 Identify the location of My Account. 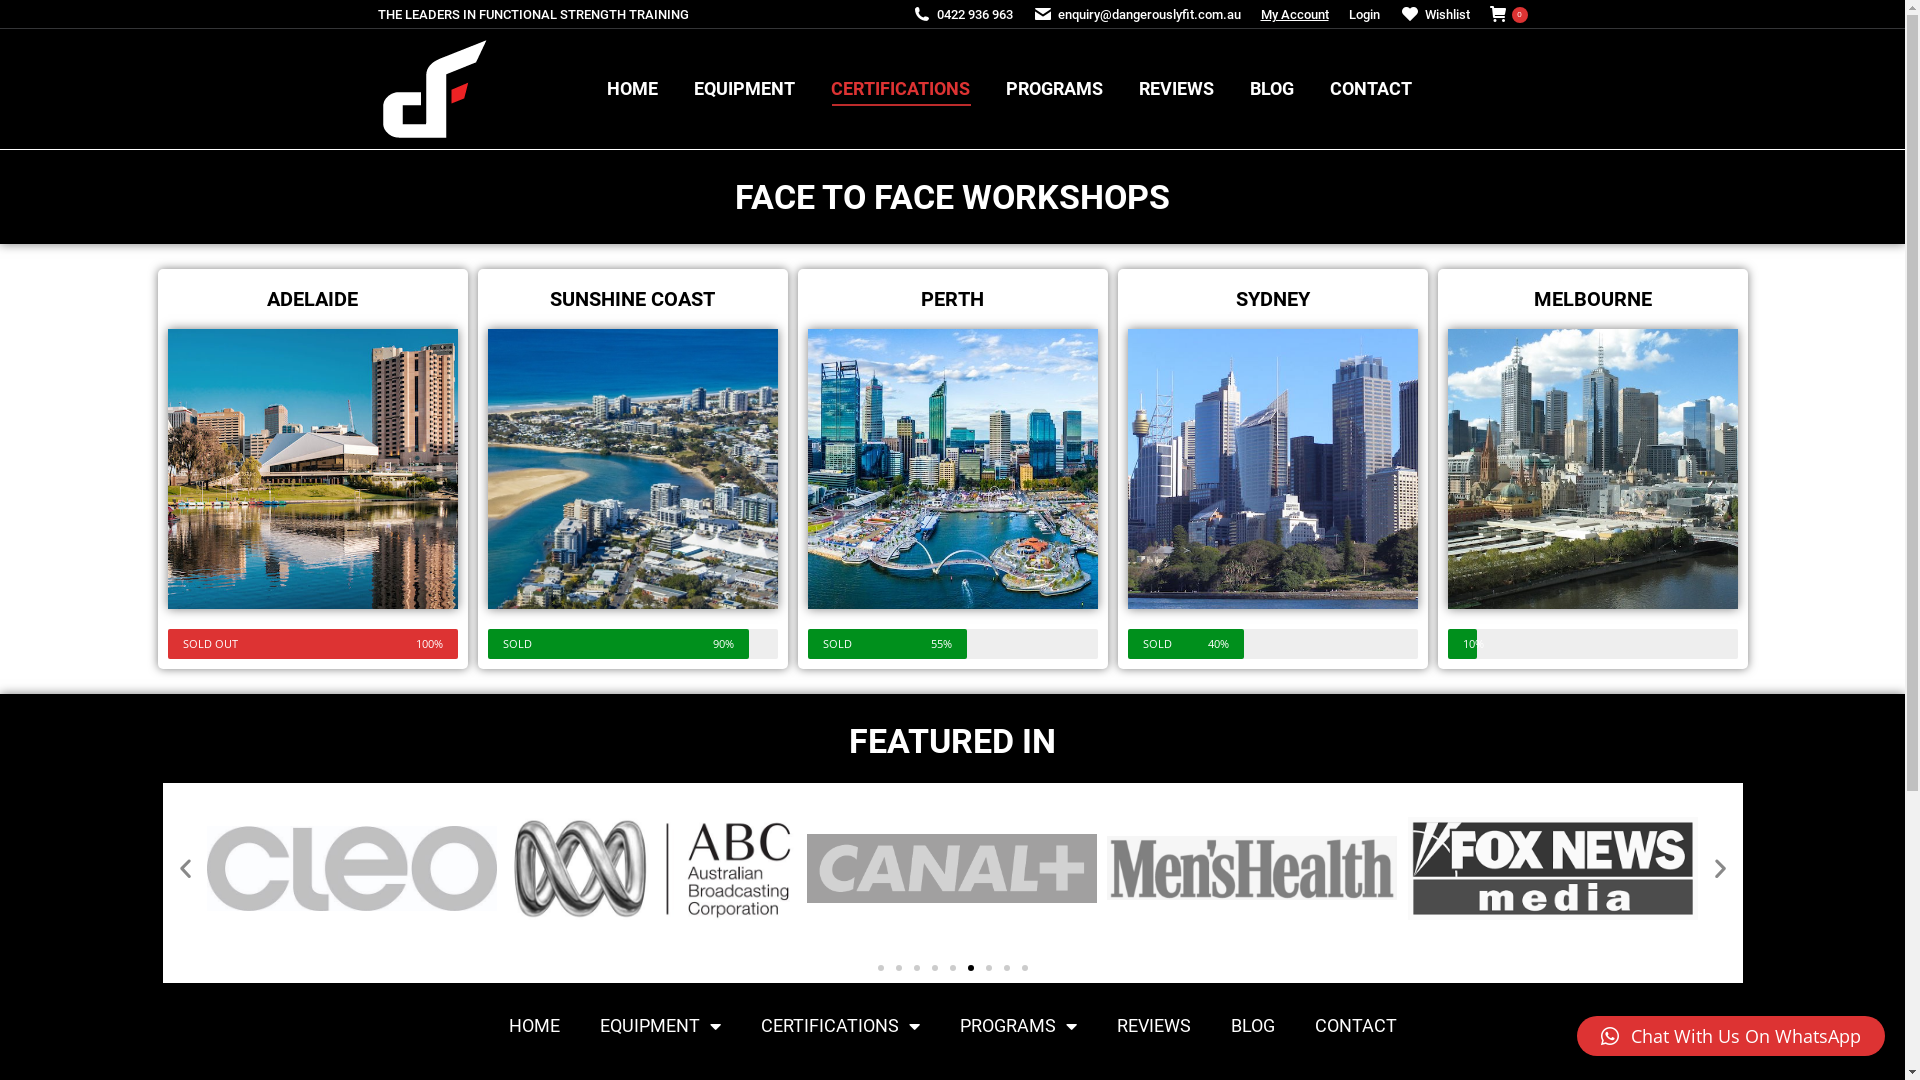
(1294, 14).